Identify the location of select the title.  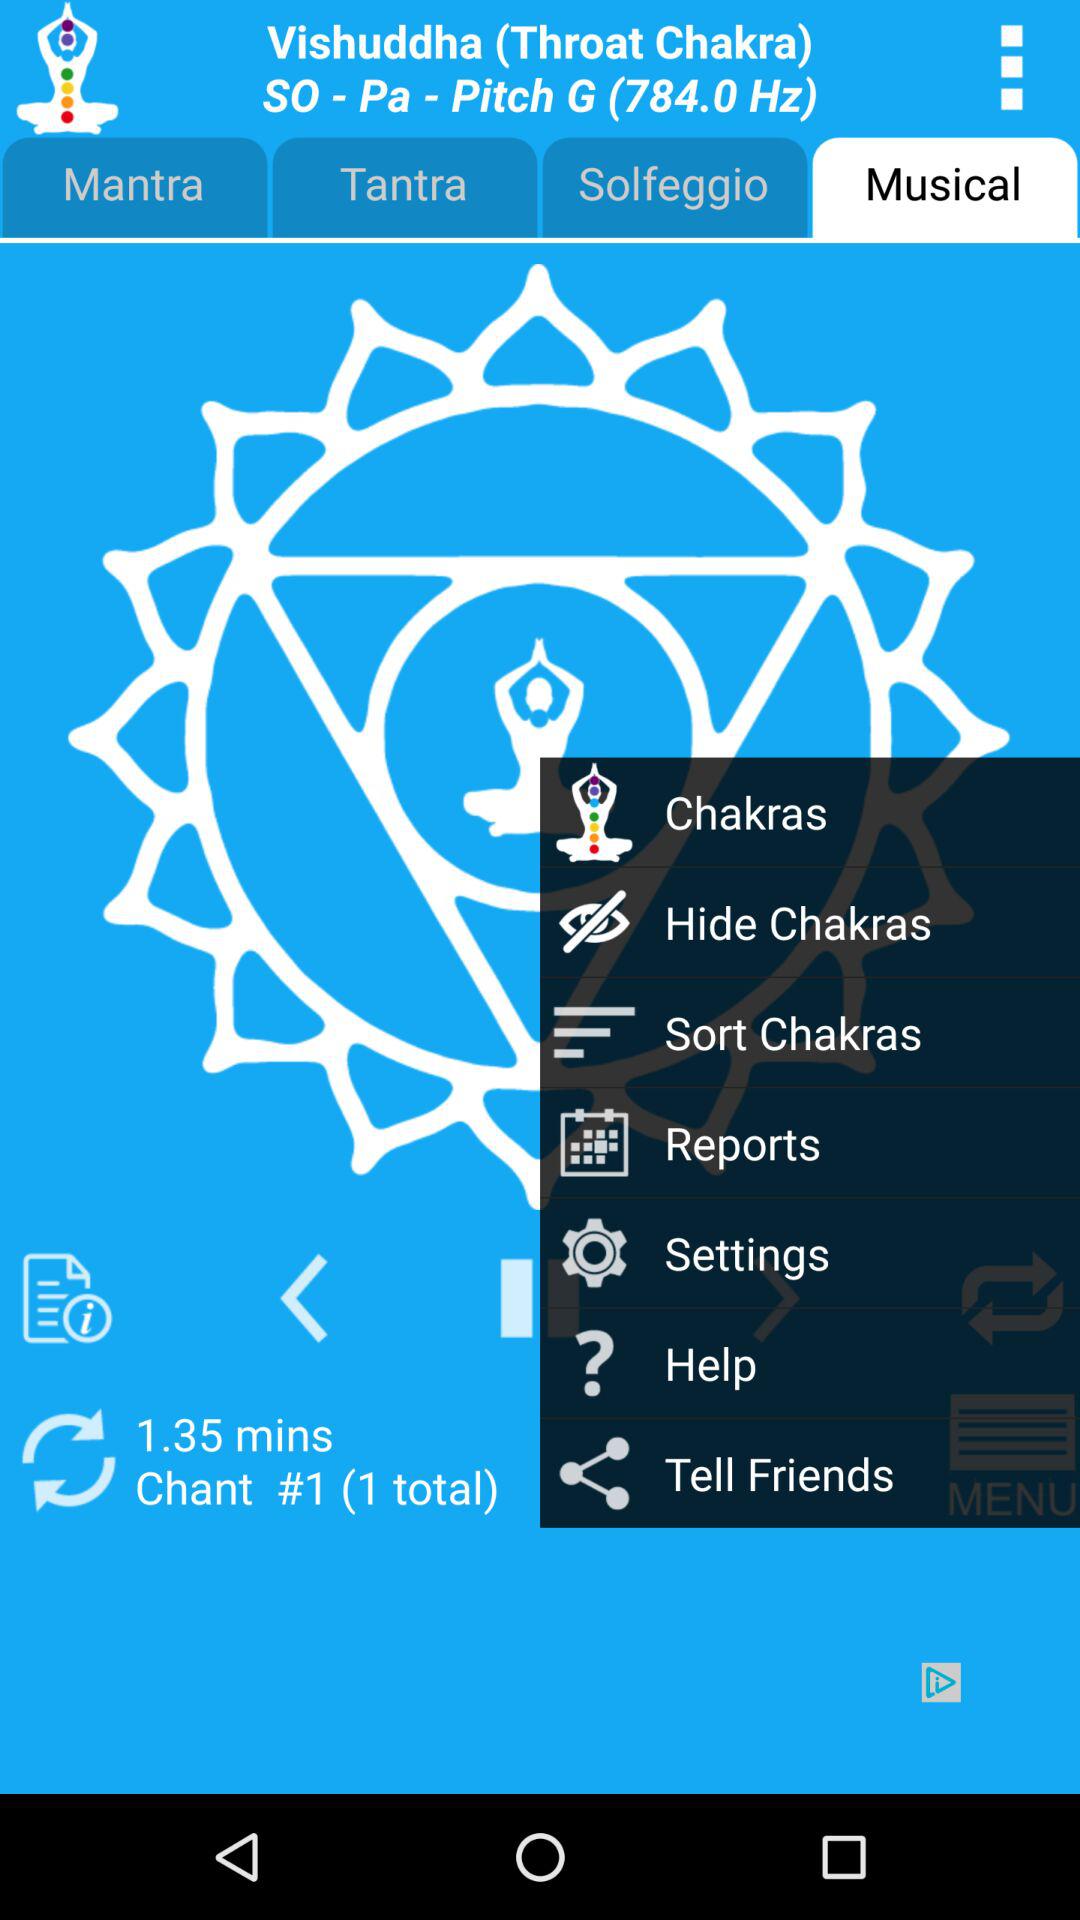
(540, 68).